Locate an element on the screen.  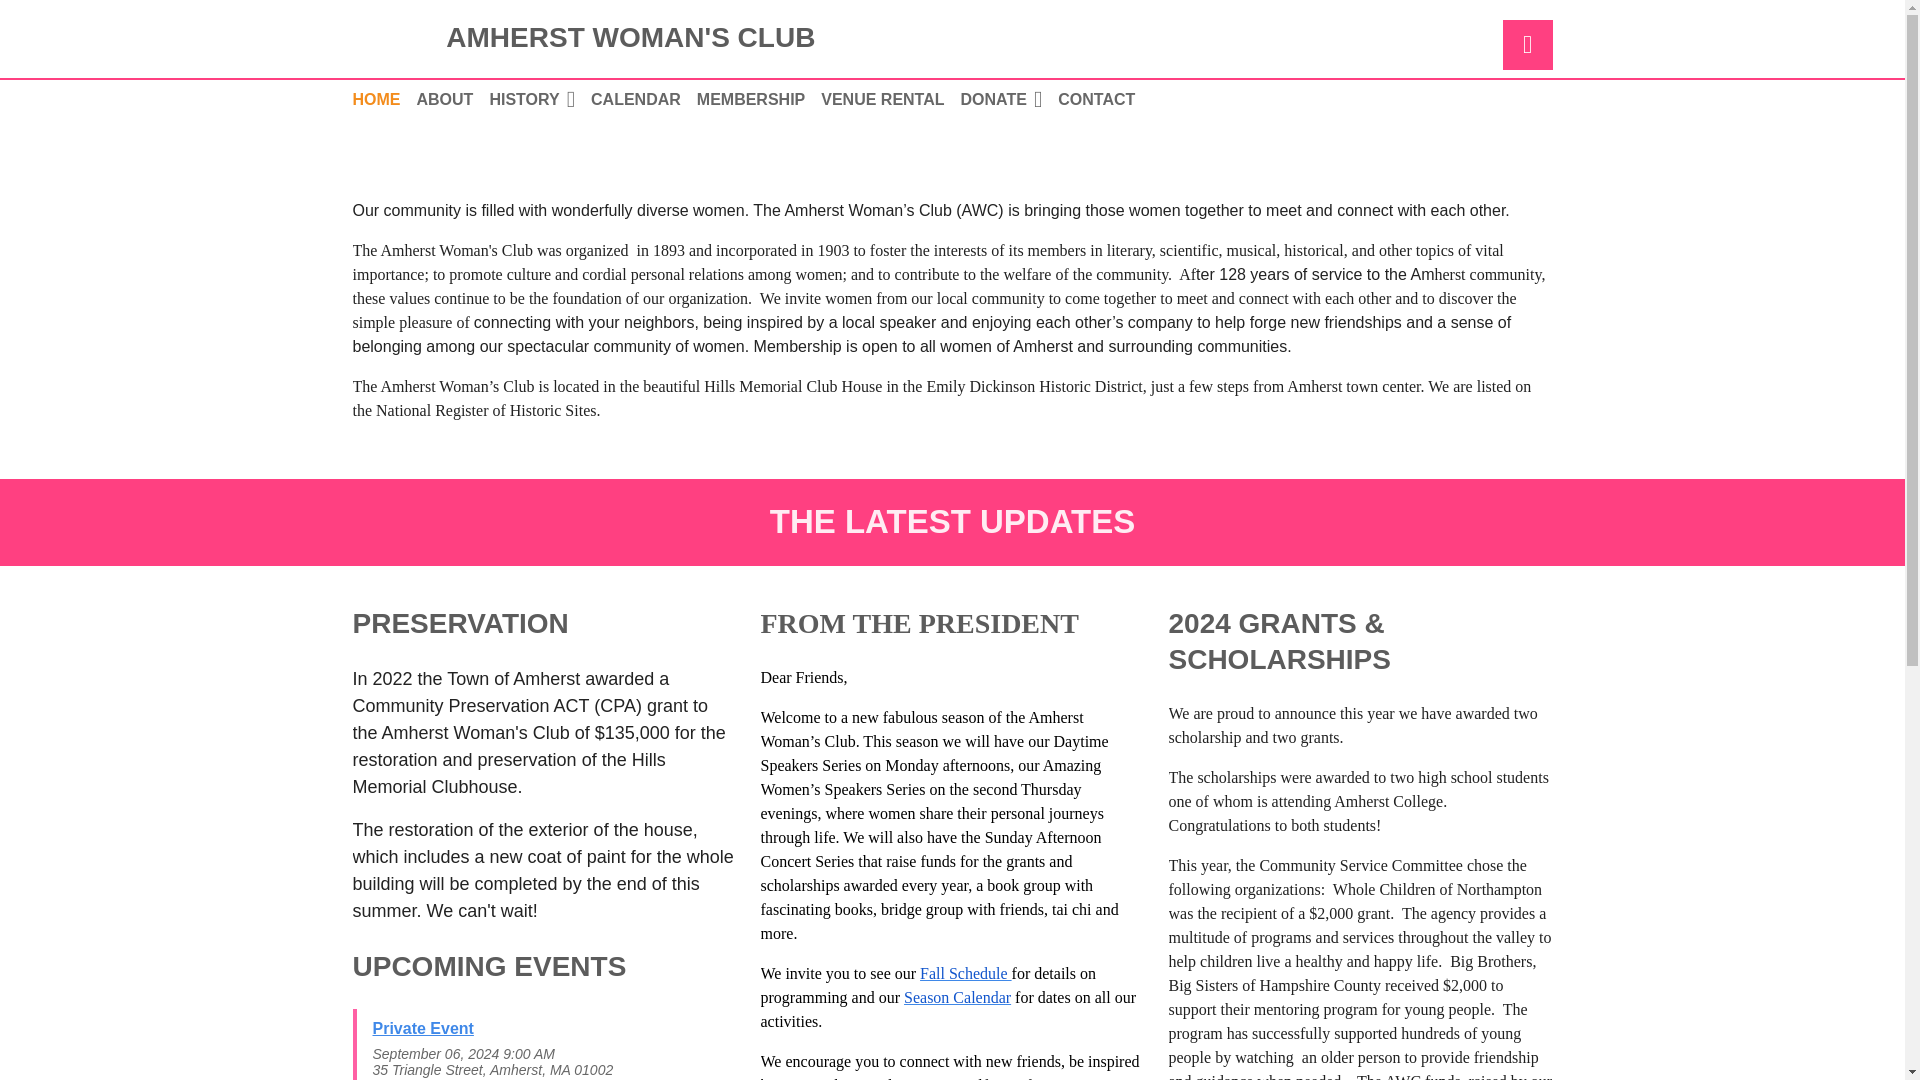
MEMBERSHIP is located at coordinates (758, 98).